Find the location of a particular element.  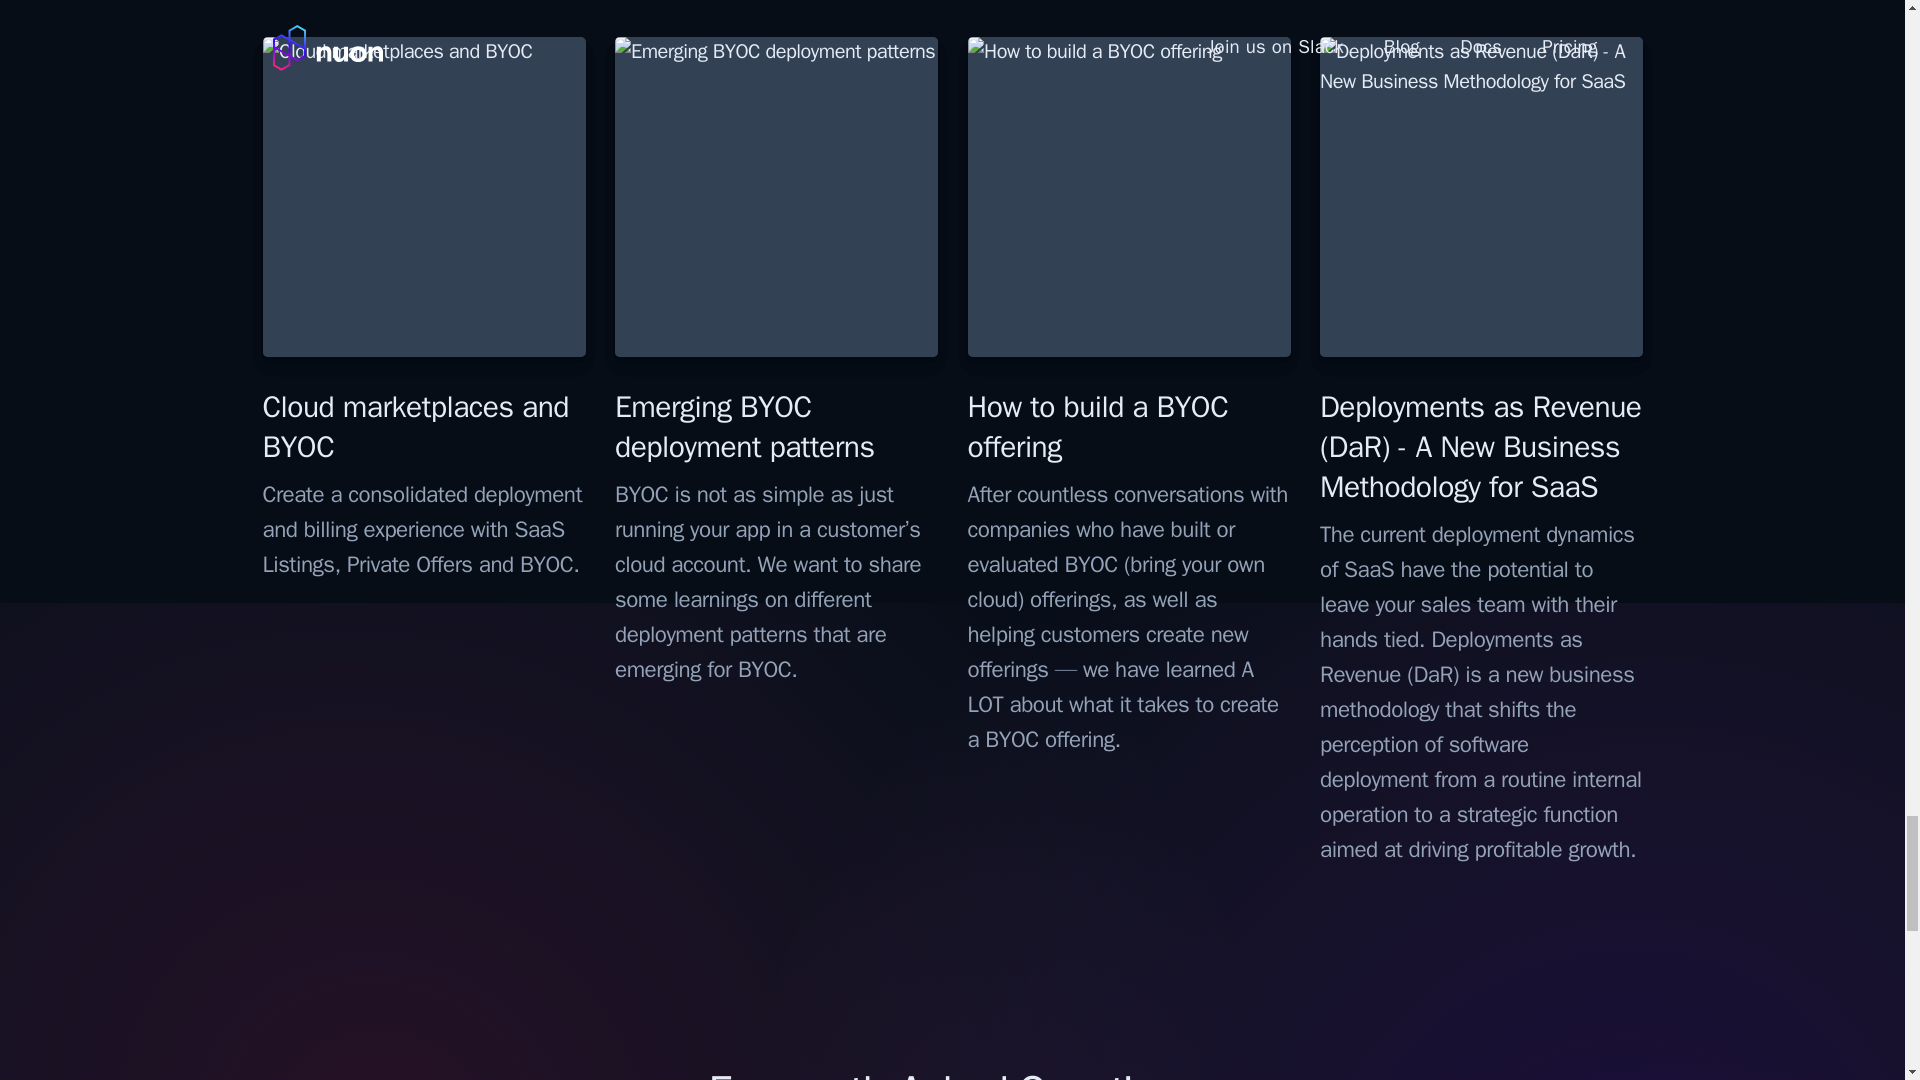

How to build a BYOC offering is located at coordinates (1098, 426).